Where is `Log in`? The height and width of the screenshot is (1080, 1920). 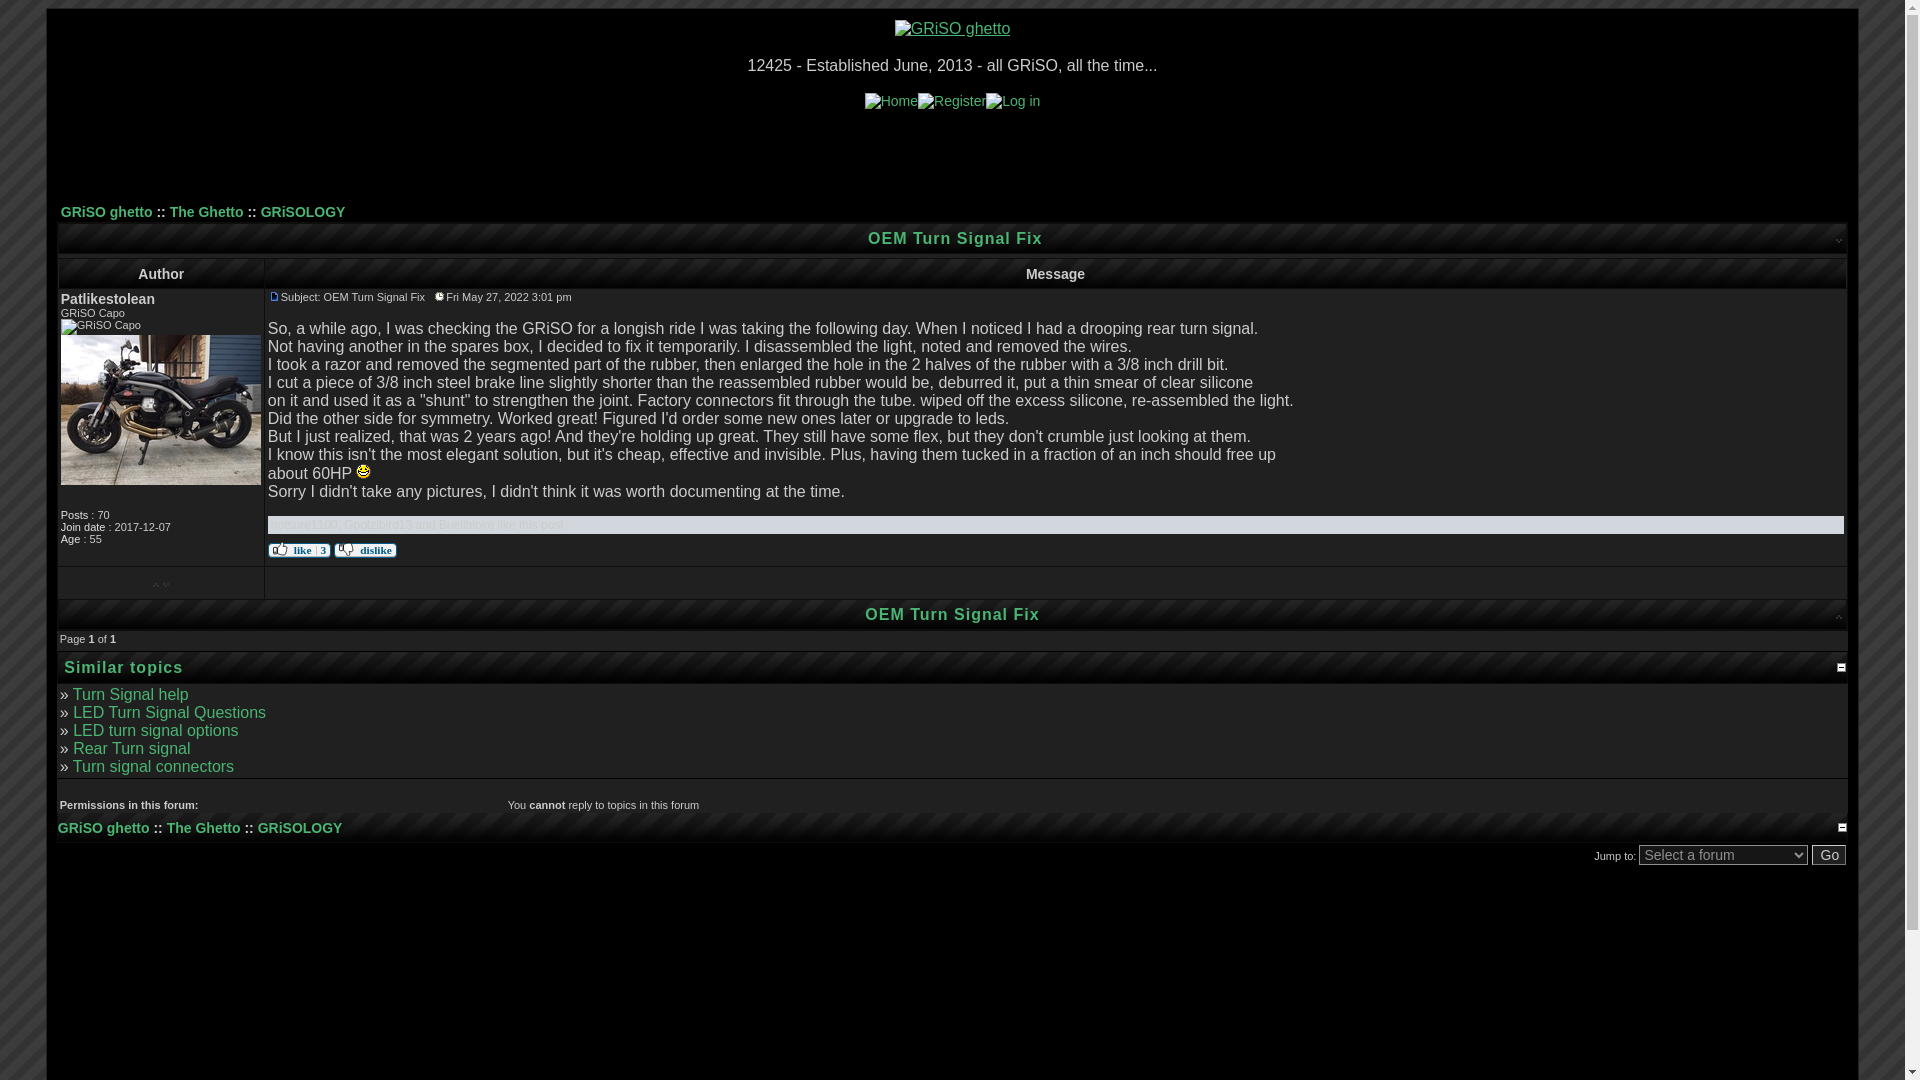
Log in is located at coordinates (1013, 100).